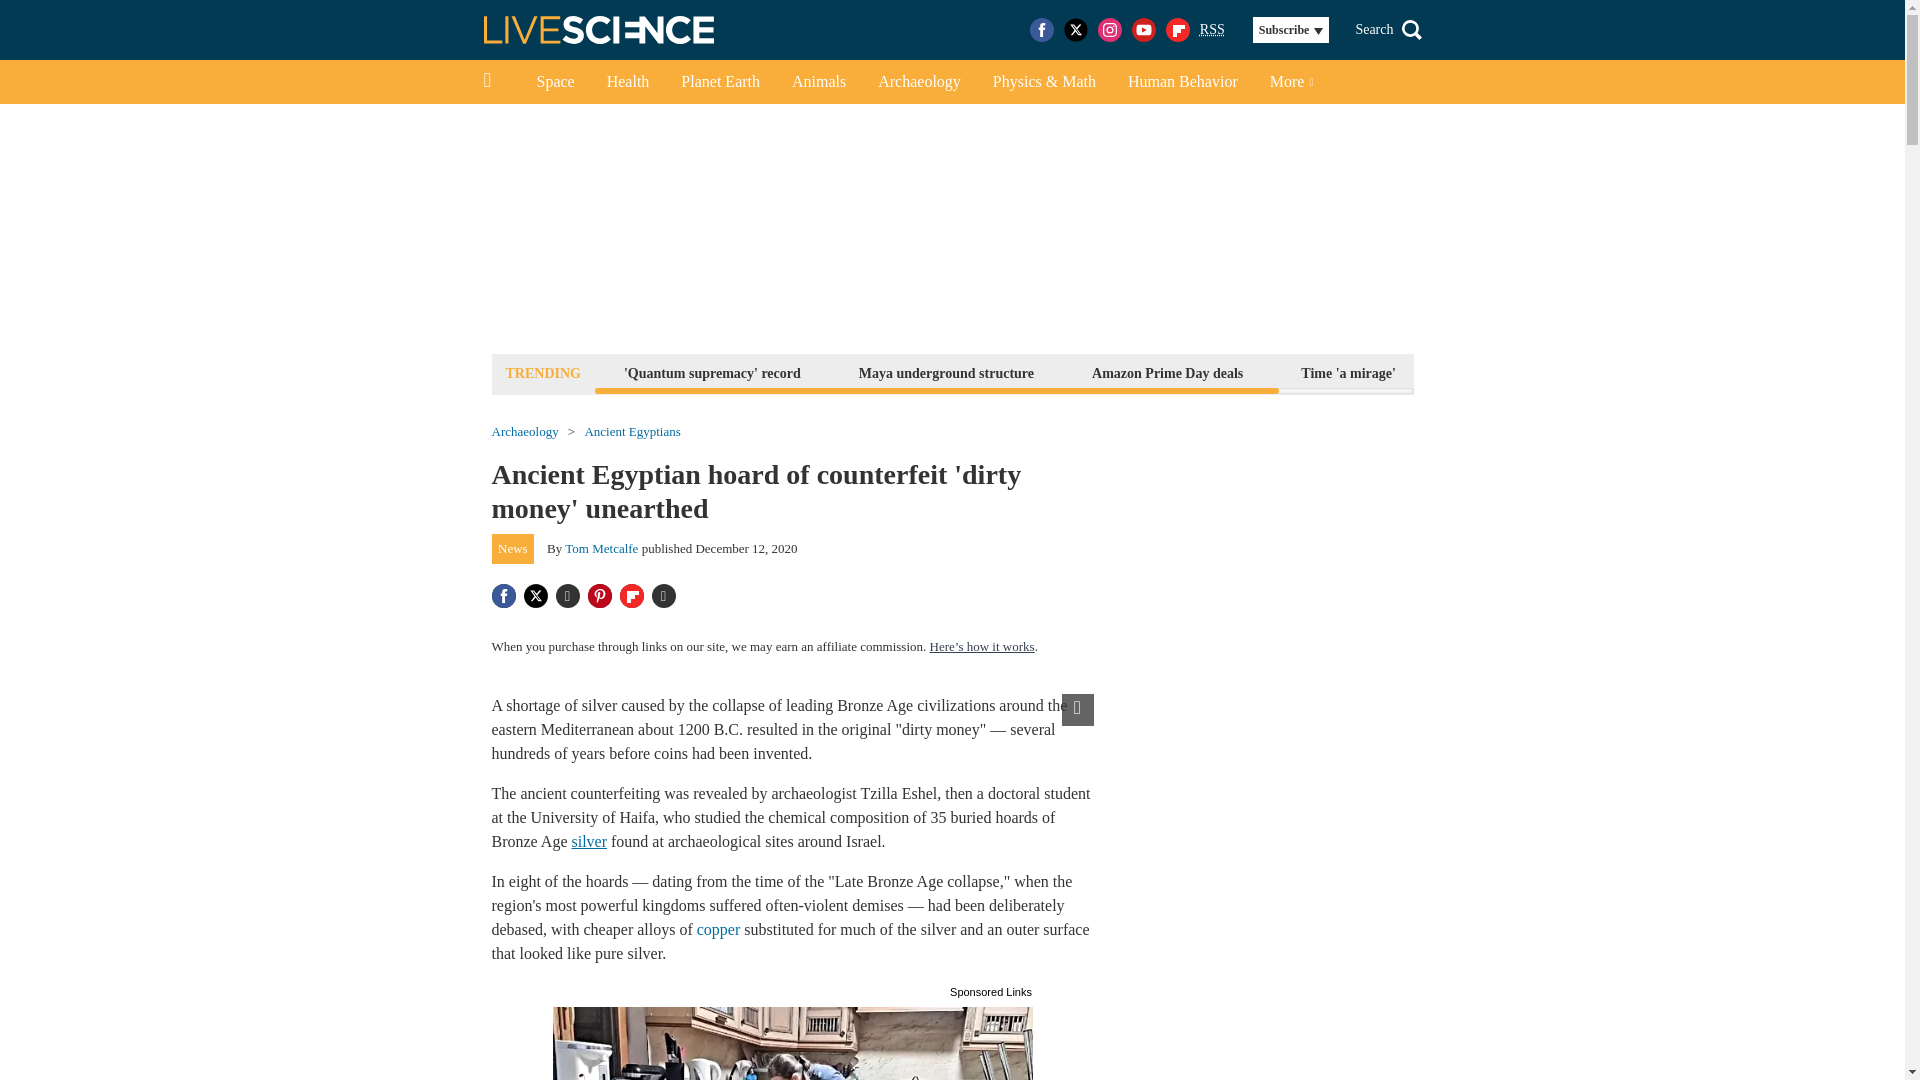  What do you see at coordinates (712, 372) in the screenshot?
I see `'Quantum supremacy' record` at bounding box center [712, 372].